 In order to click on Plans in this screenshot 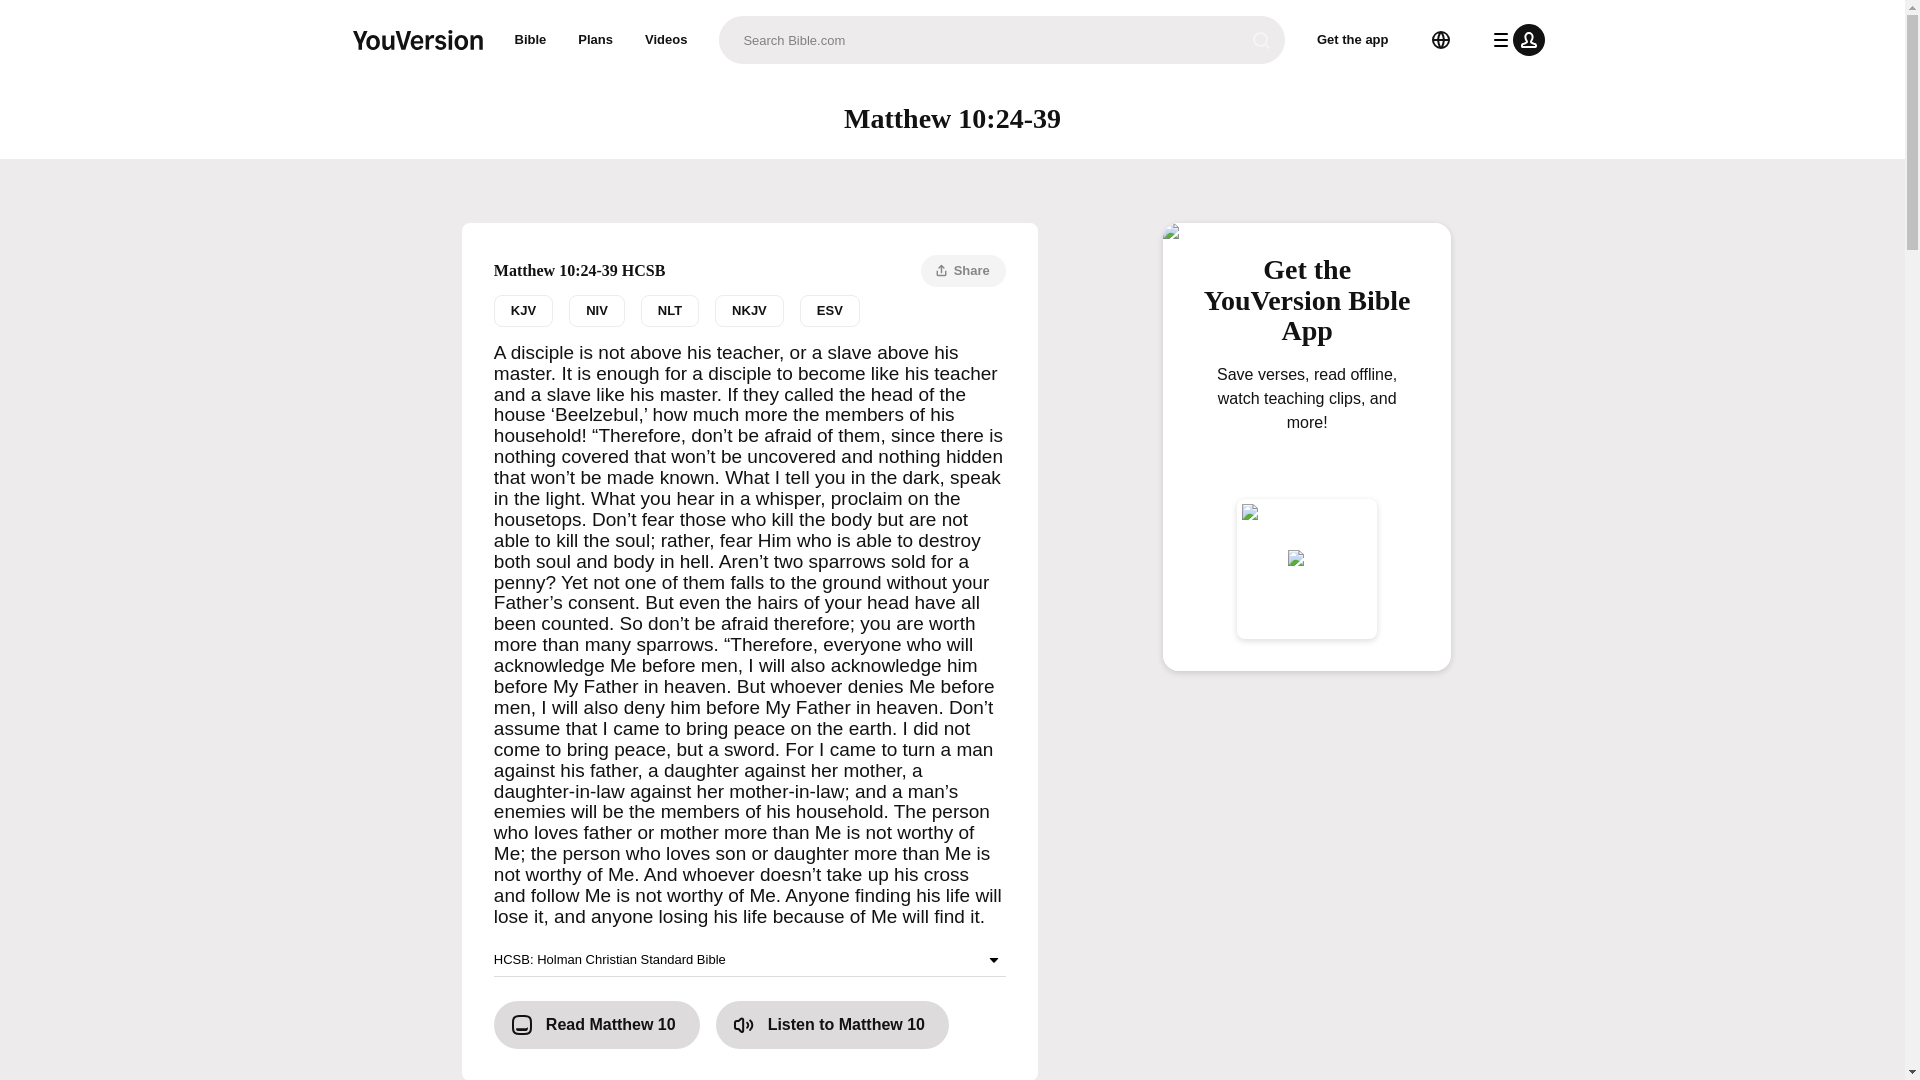, I will do `click(750, 960)`.